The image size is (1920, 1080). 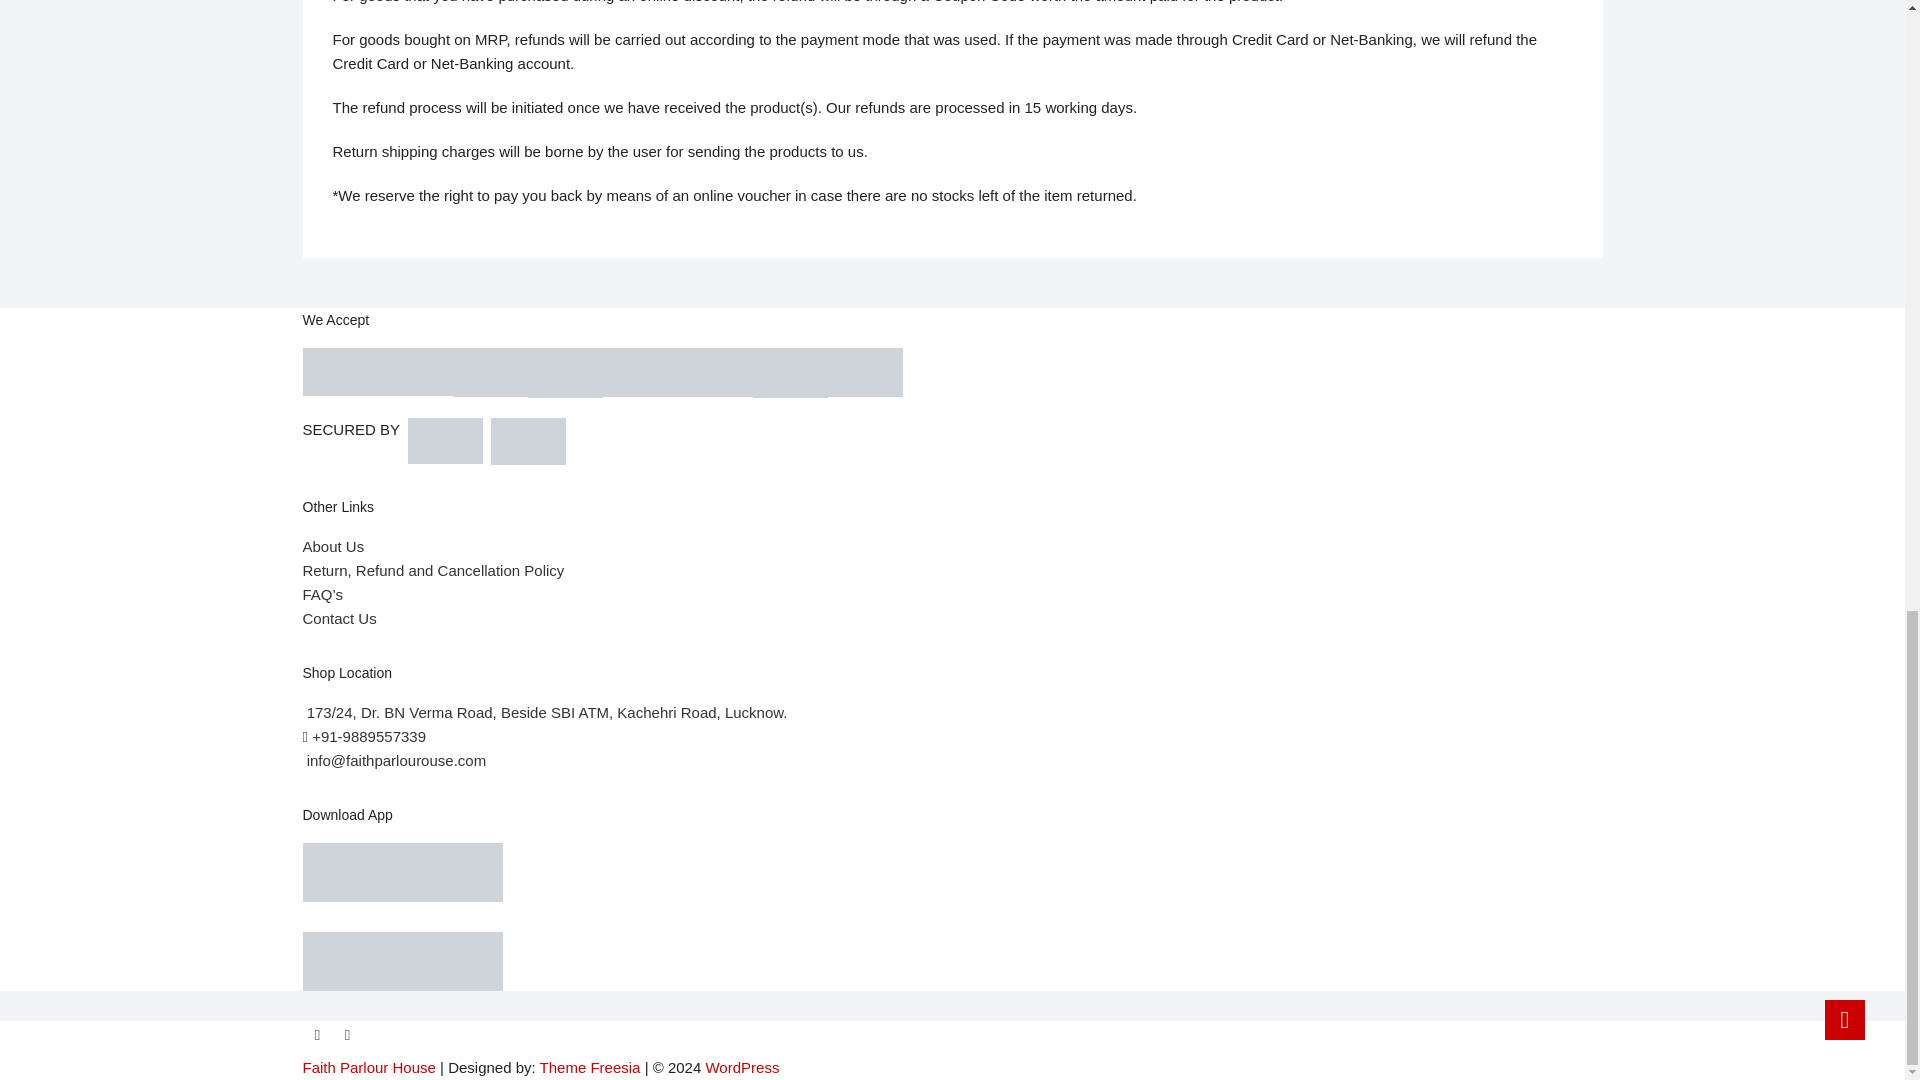 What do you see at coordinates (742, 1067) in the screenshot?
I see `WordPress` at bounding box center [742, 1067].